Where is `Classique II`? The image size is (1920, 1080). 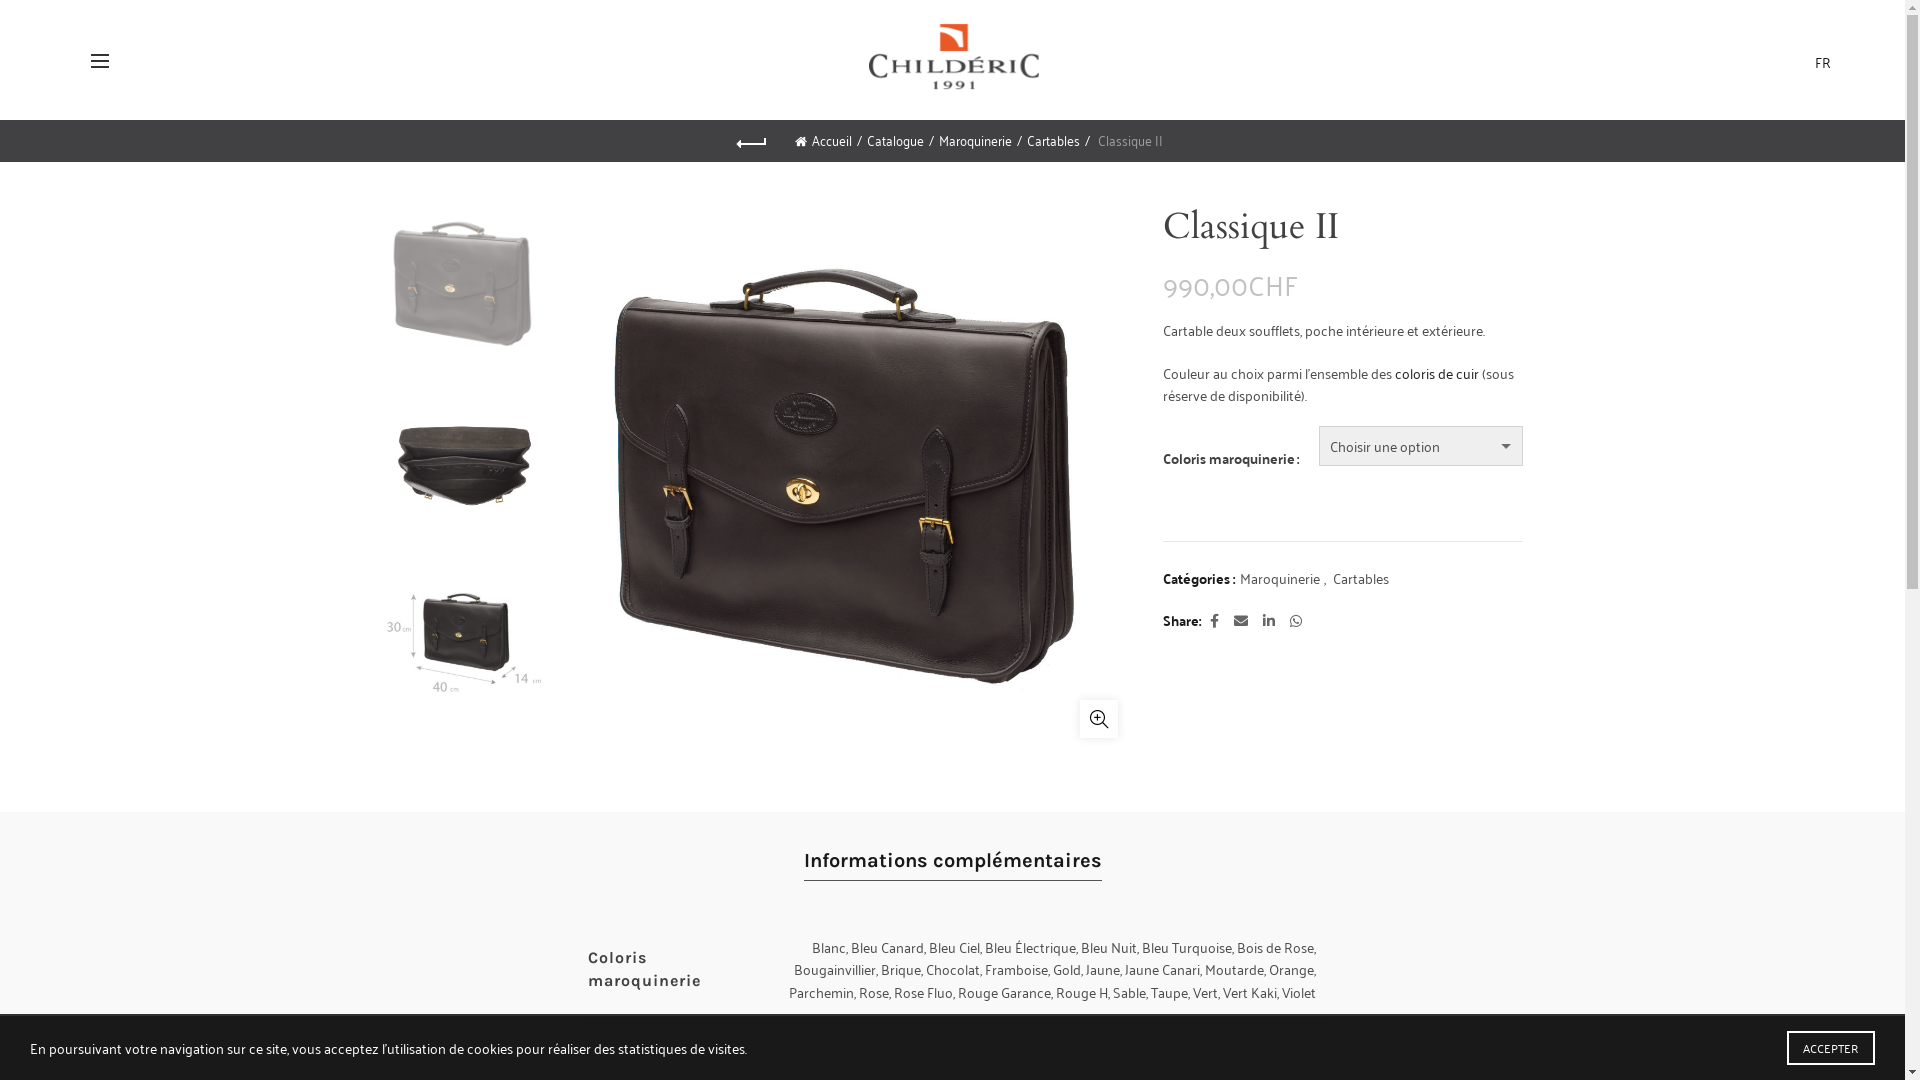
Classique II is located at coordinates (464, 470).